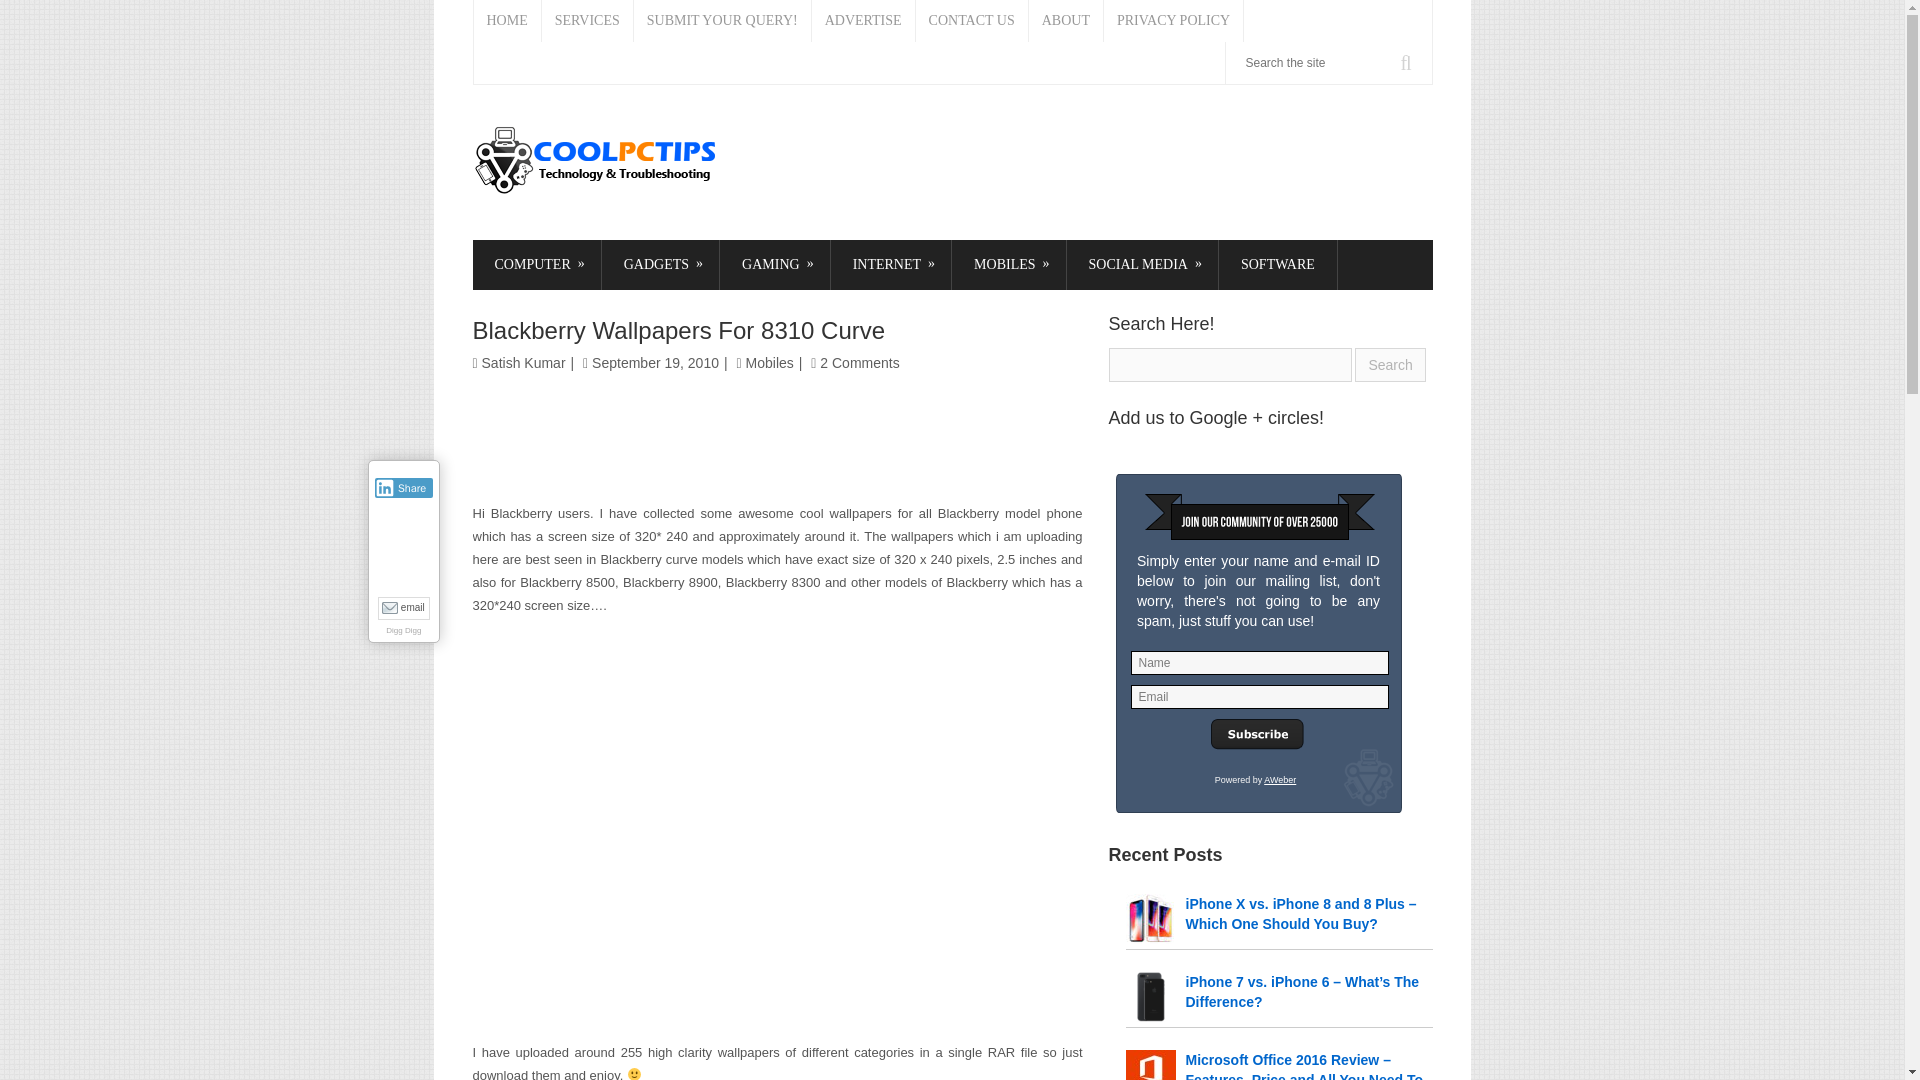 Image resolution: width=1920 pixels, height=1080 pixels. What do you see at coordinates (1066, 21) in the screenshot?
I see `ABOUT` at bounding box center [1066, 21].